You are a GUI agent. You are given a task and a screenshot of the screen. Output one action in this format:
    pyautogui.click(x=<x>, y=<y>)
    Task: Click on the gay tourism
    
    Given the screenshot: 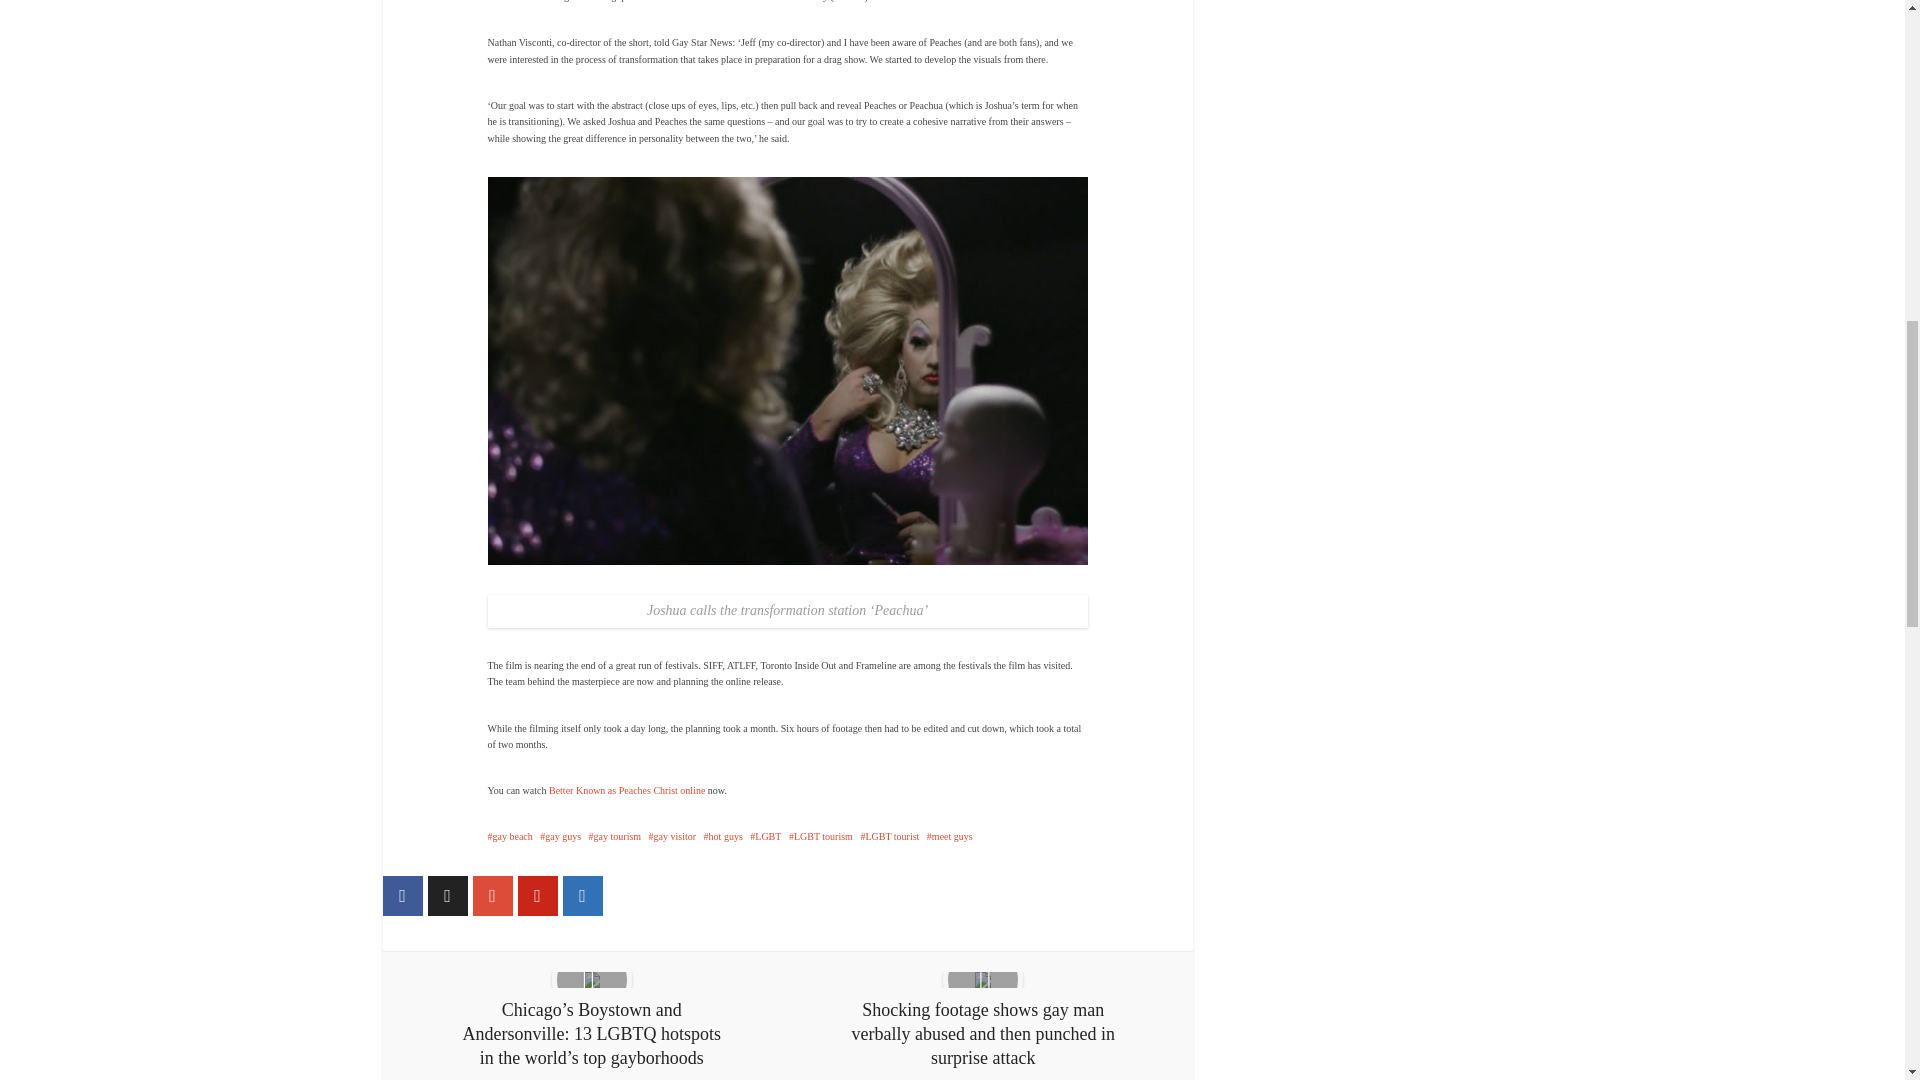 What is the action you would take?
    pyautogui.click(x=615, y=836)
    